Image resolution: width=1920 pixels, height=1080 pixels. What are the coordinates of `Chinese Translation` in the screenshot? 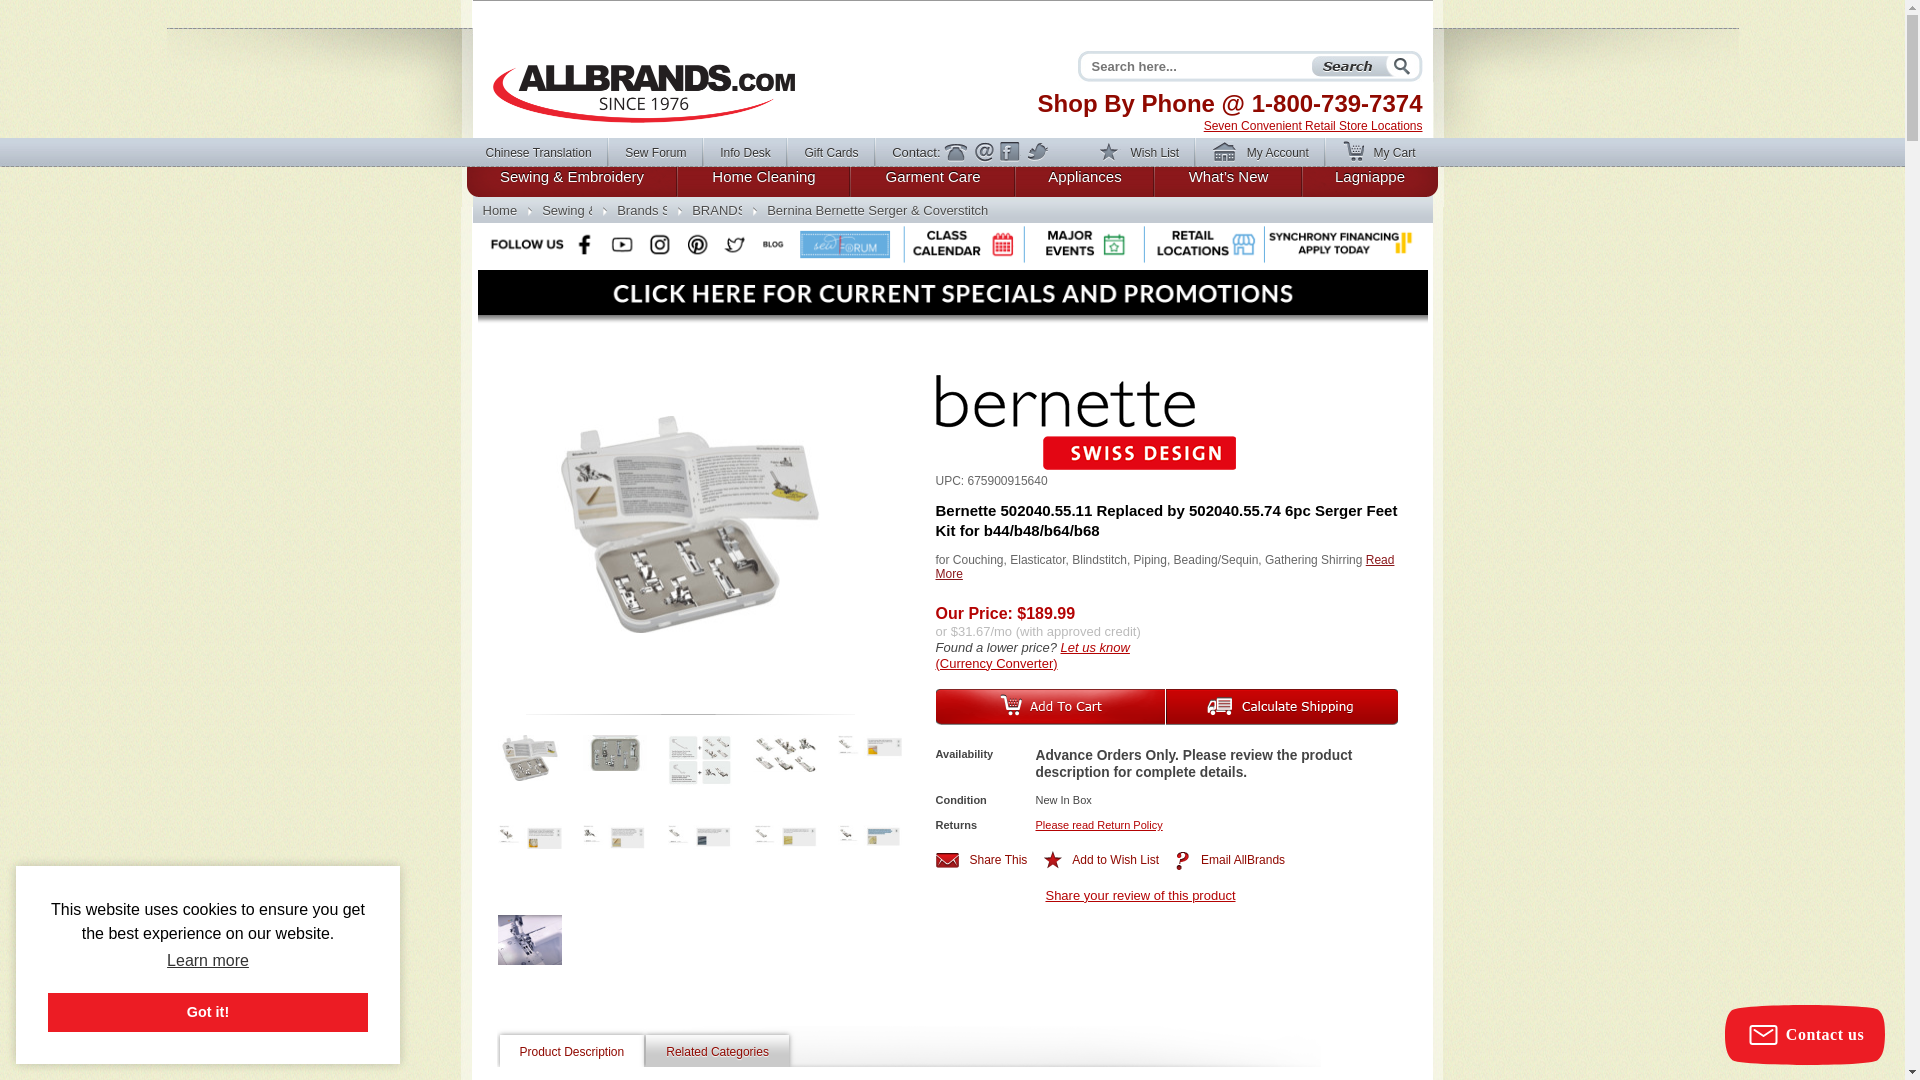 It's located at (546, 152).